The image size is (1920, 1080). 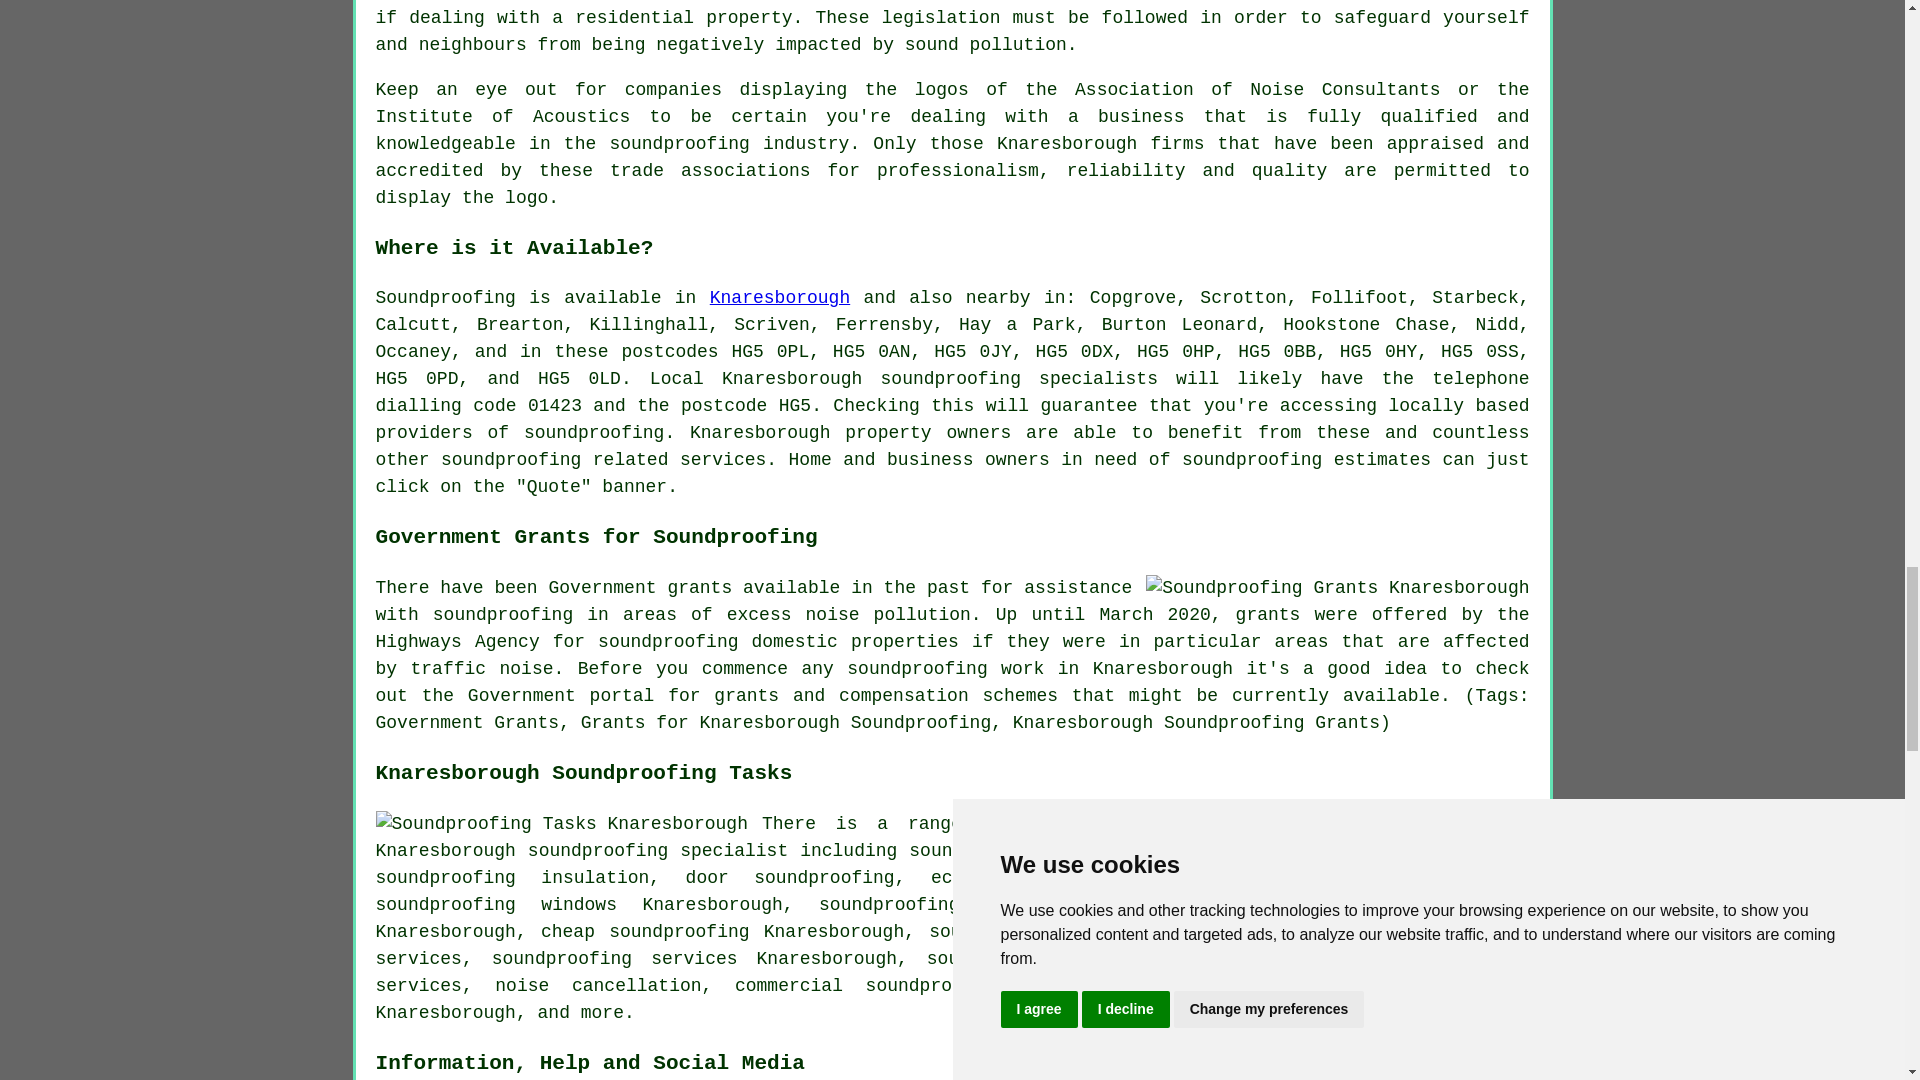 I want to click on soundproofing, so click(x=594, y=432).